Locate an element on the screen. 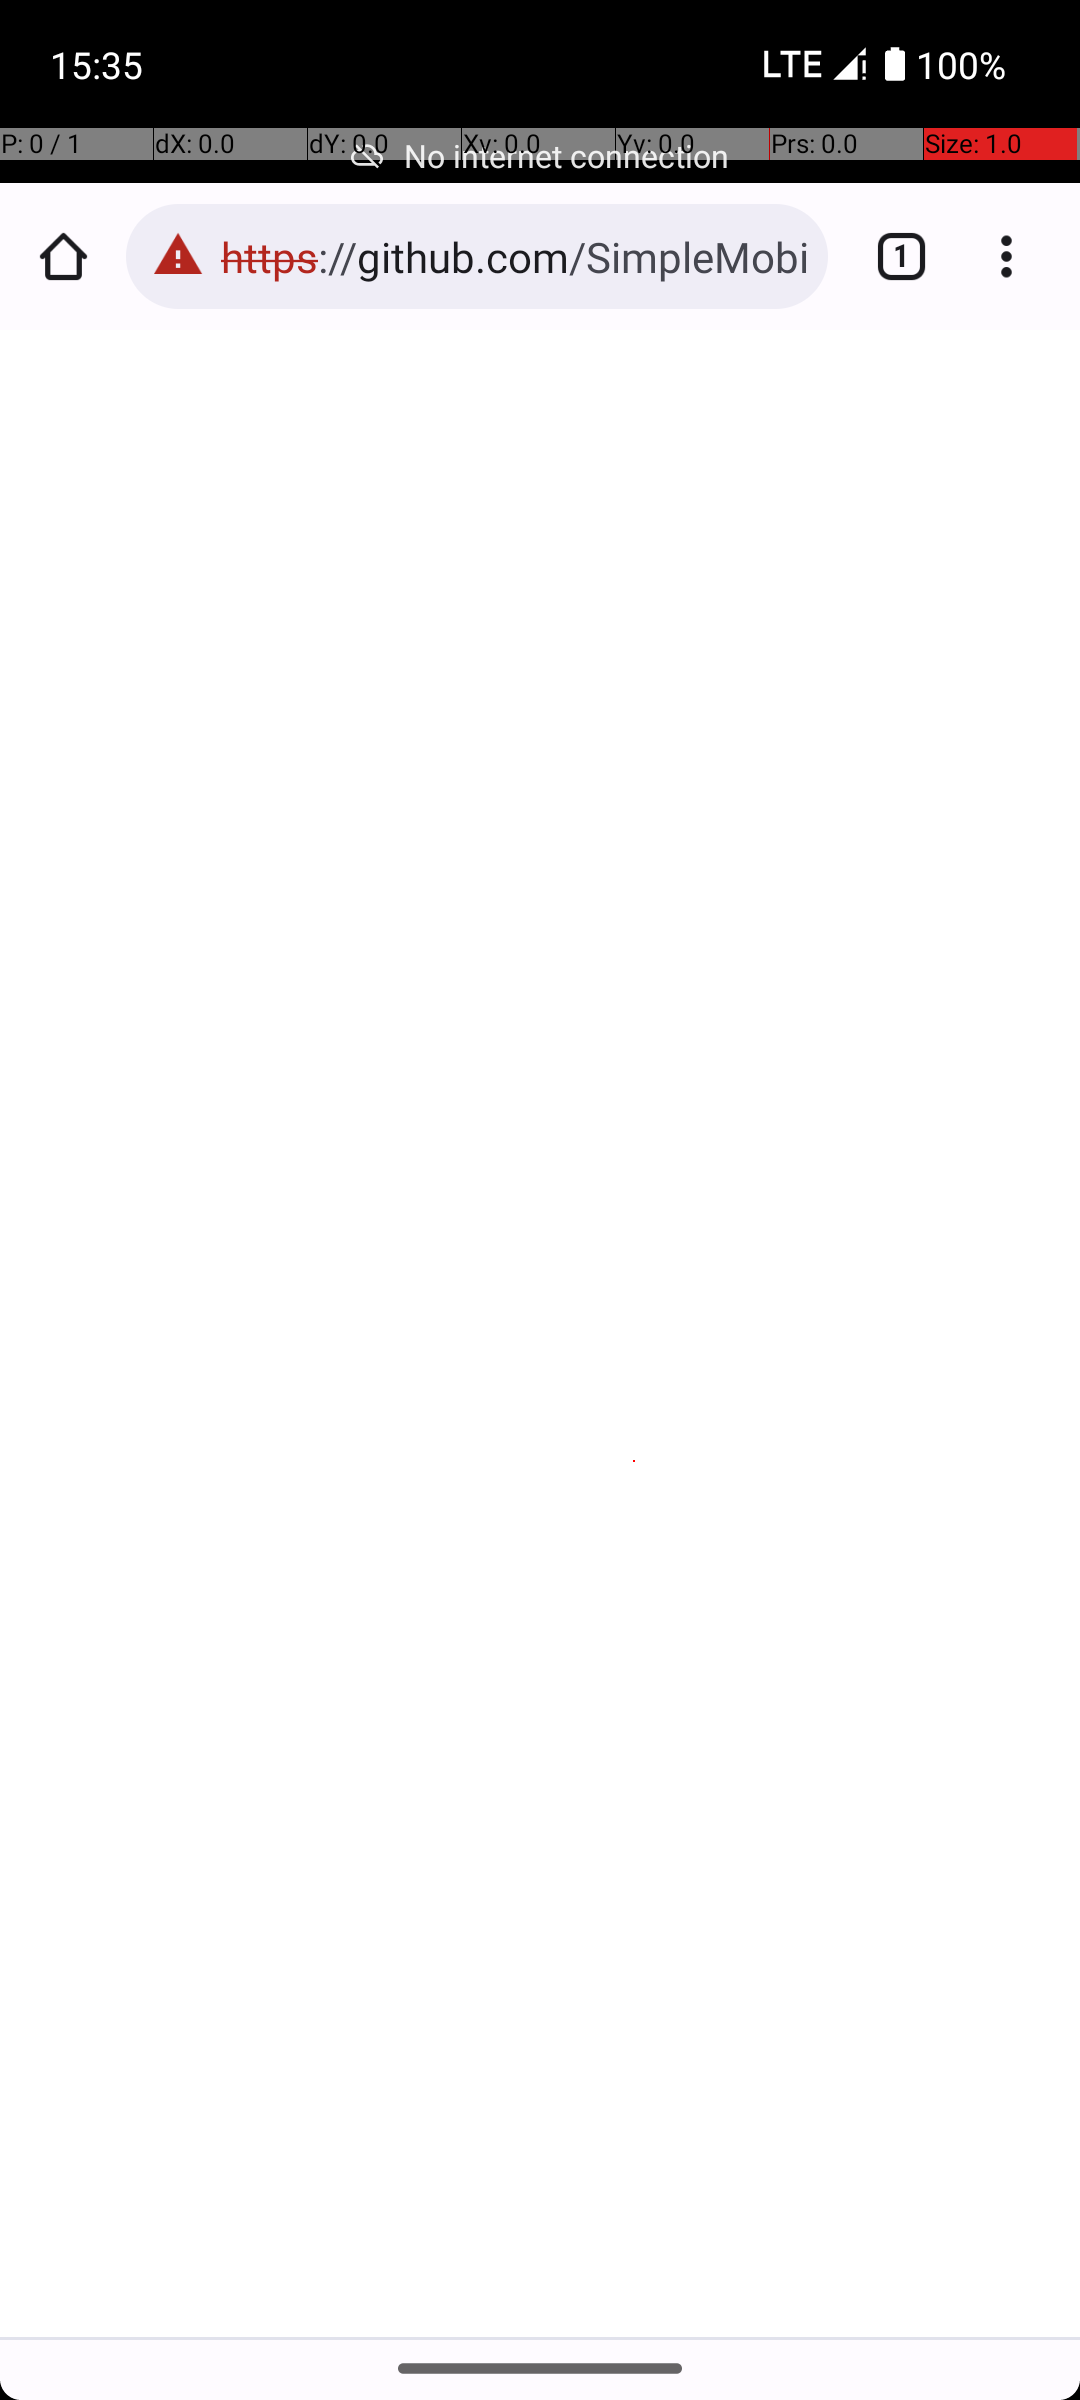  NET::ERR_CERT_DATE_INVALID is located at coordinates (542, 1205).